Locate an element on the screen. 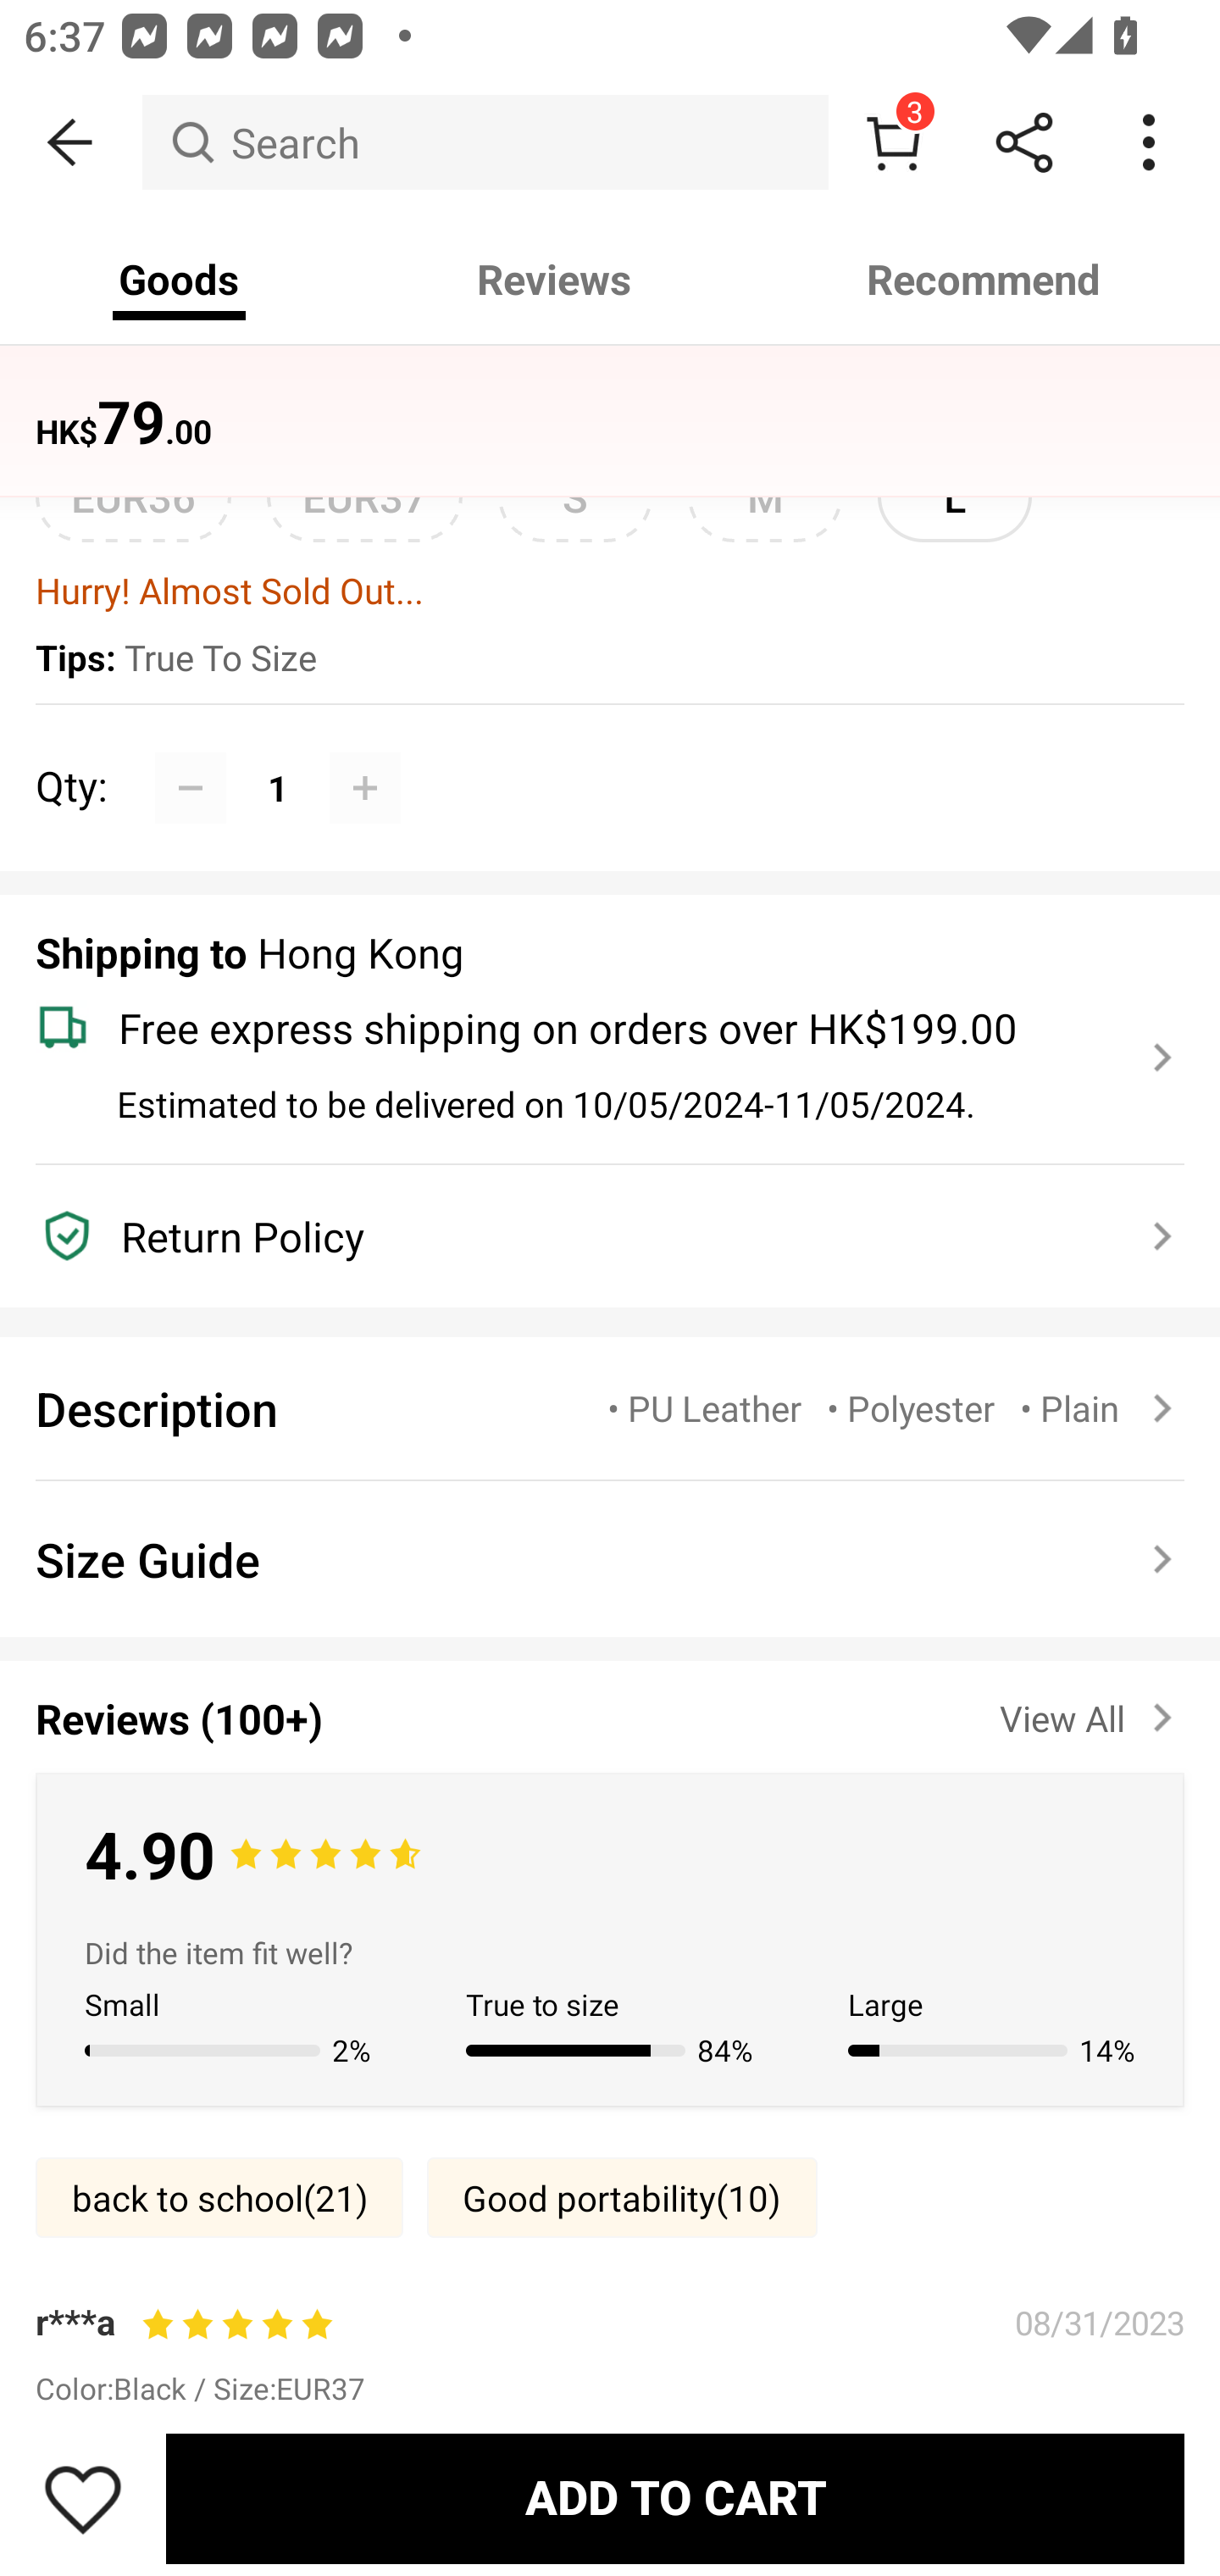 This screenshot has width=1220, height=2576. Qty: 1 is located at coordinates (610, 752).